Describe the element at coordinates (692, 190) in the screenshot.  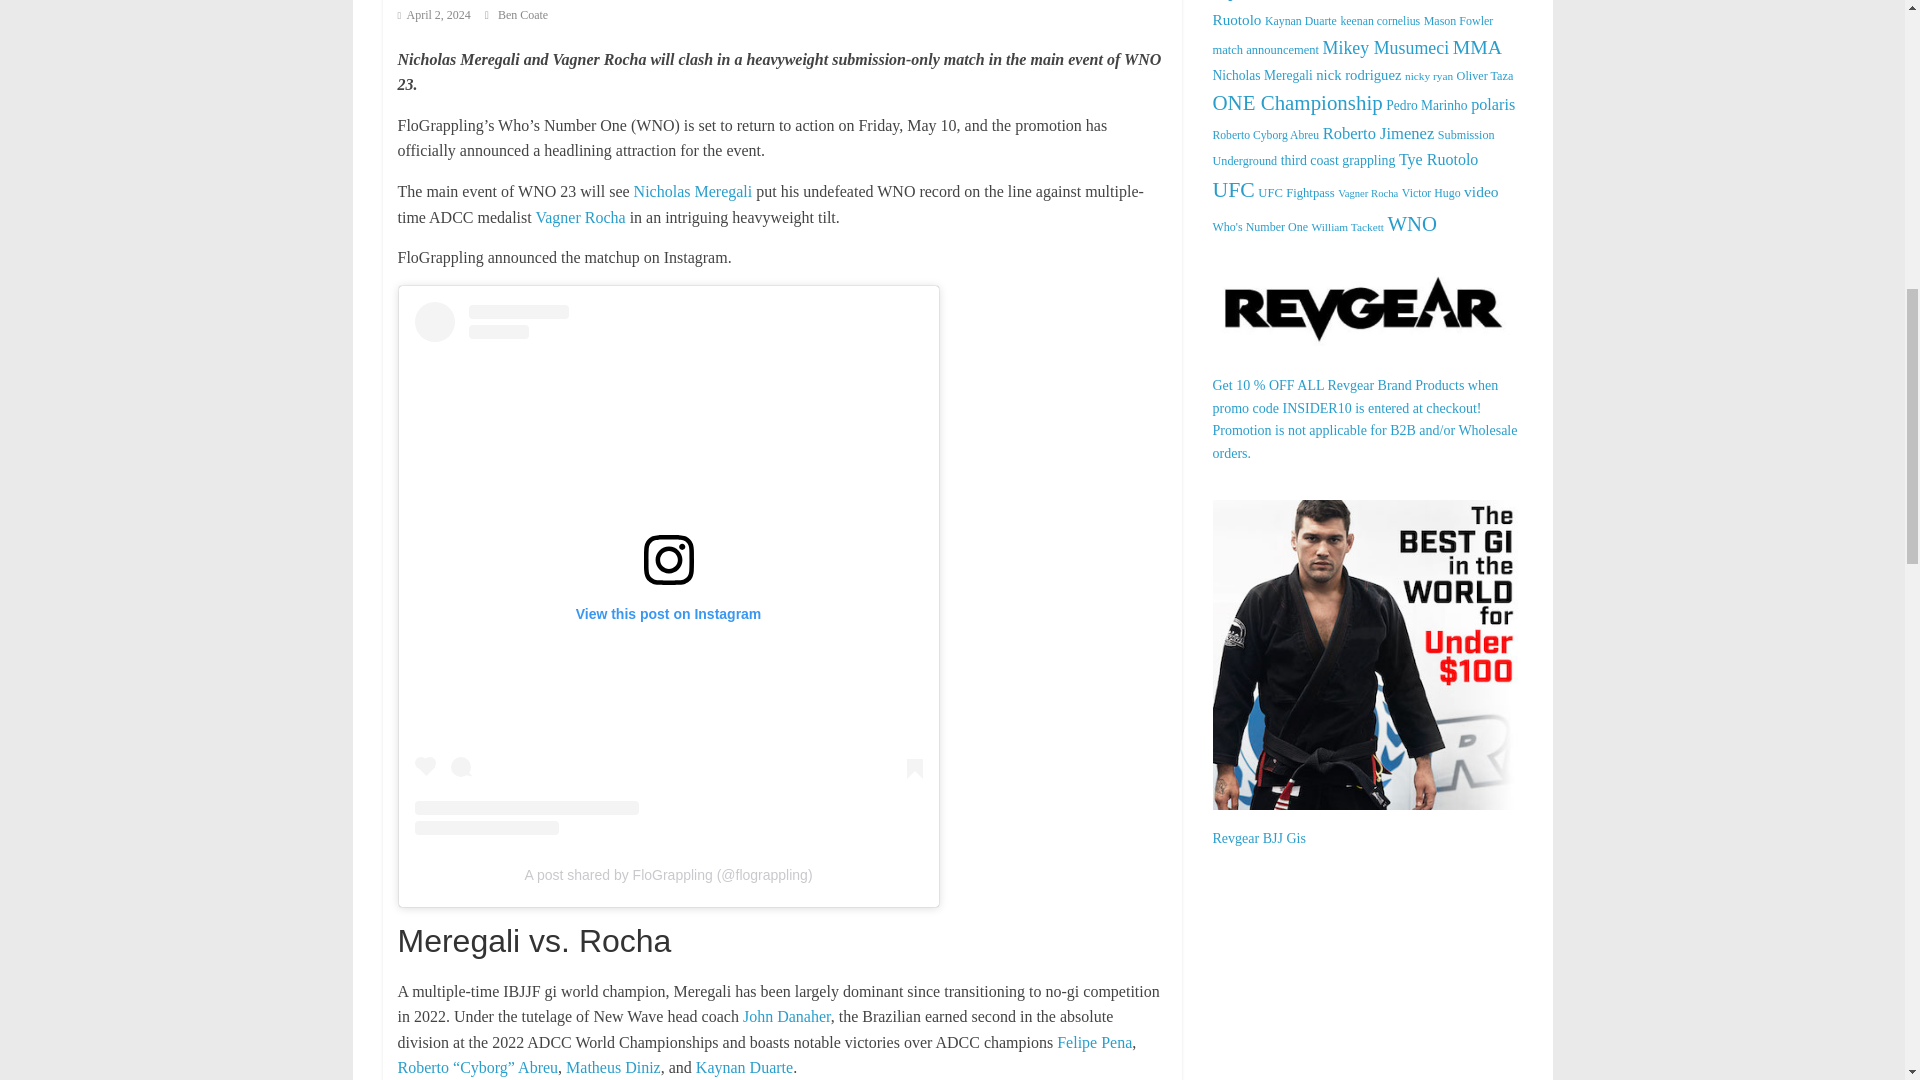
I see `Nicholas Meregali` at that location.